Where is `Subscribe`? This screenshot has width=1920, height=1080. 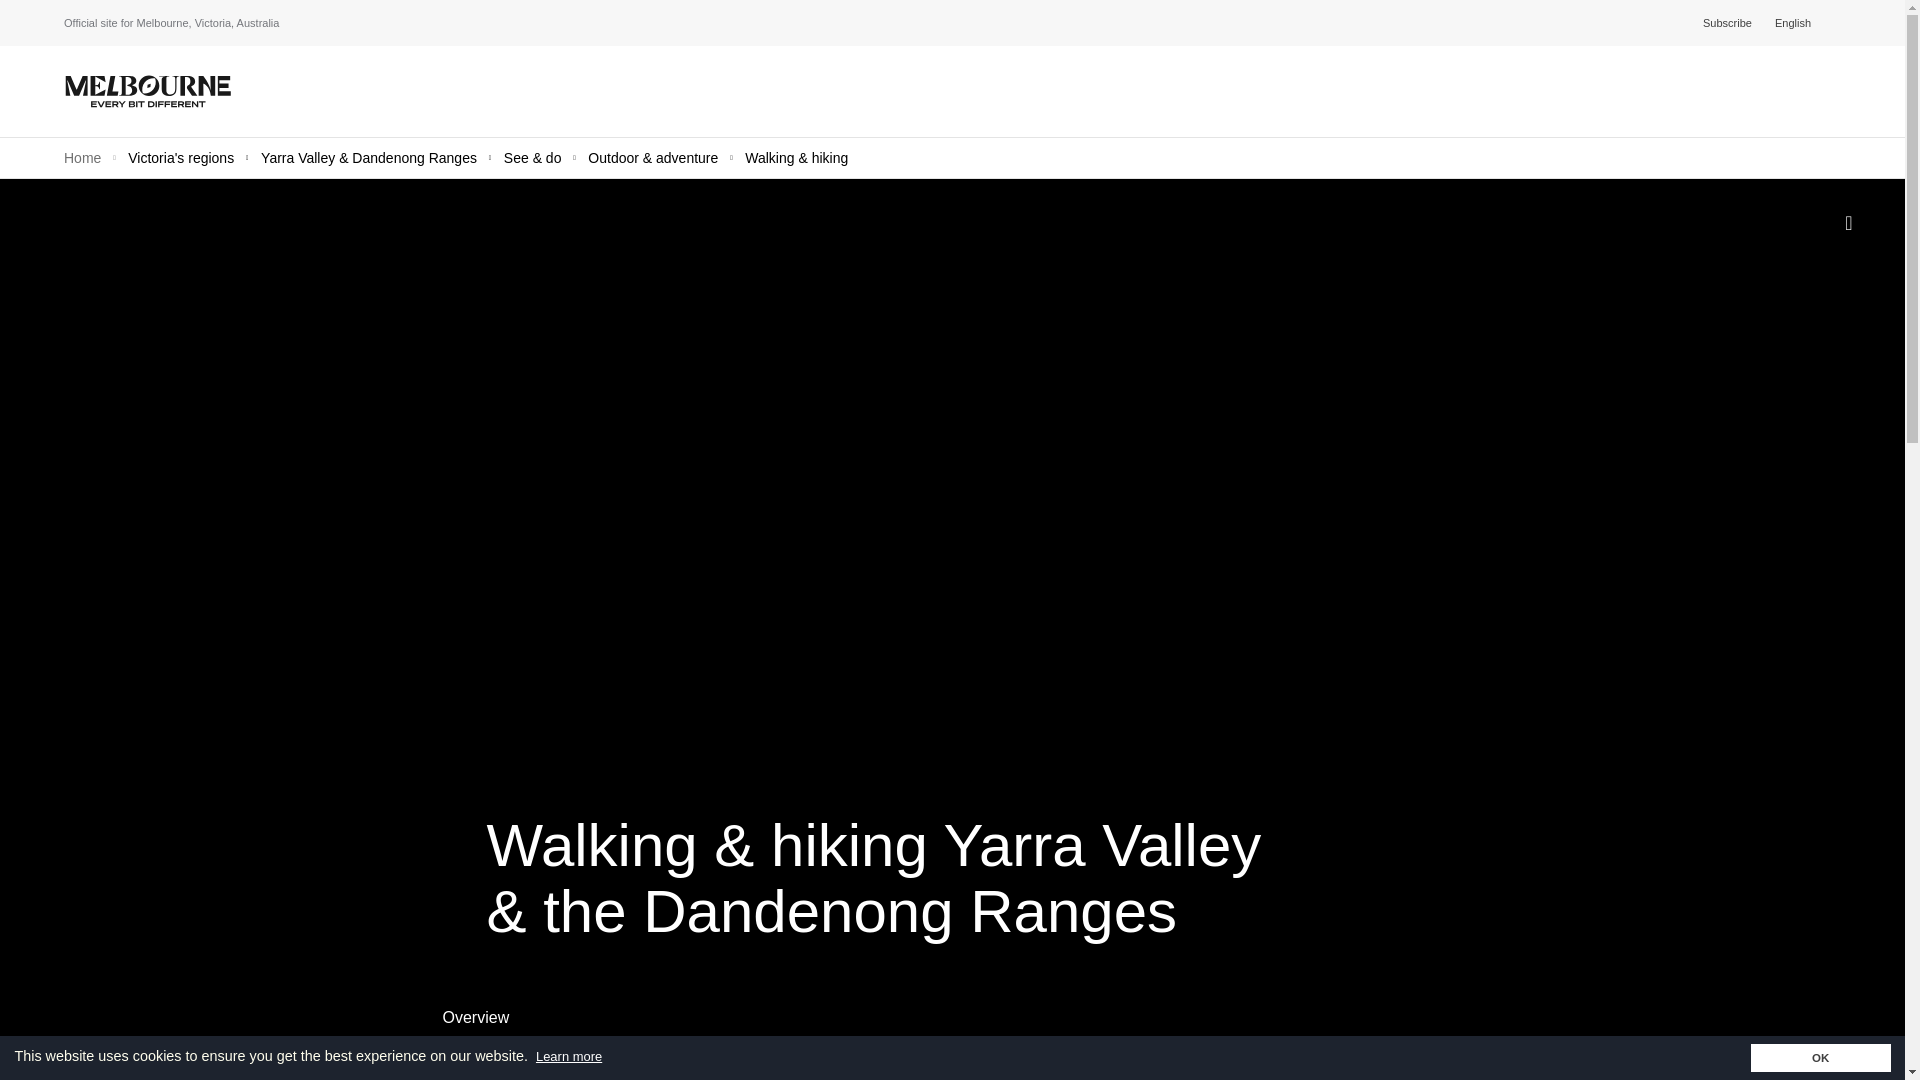 Subscribe is located at coordinates (1730, 22).